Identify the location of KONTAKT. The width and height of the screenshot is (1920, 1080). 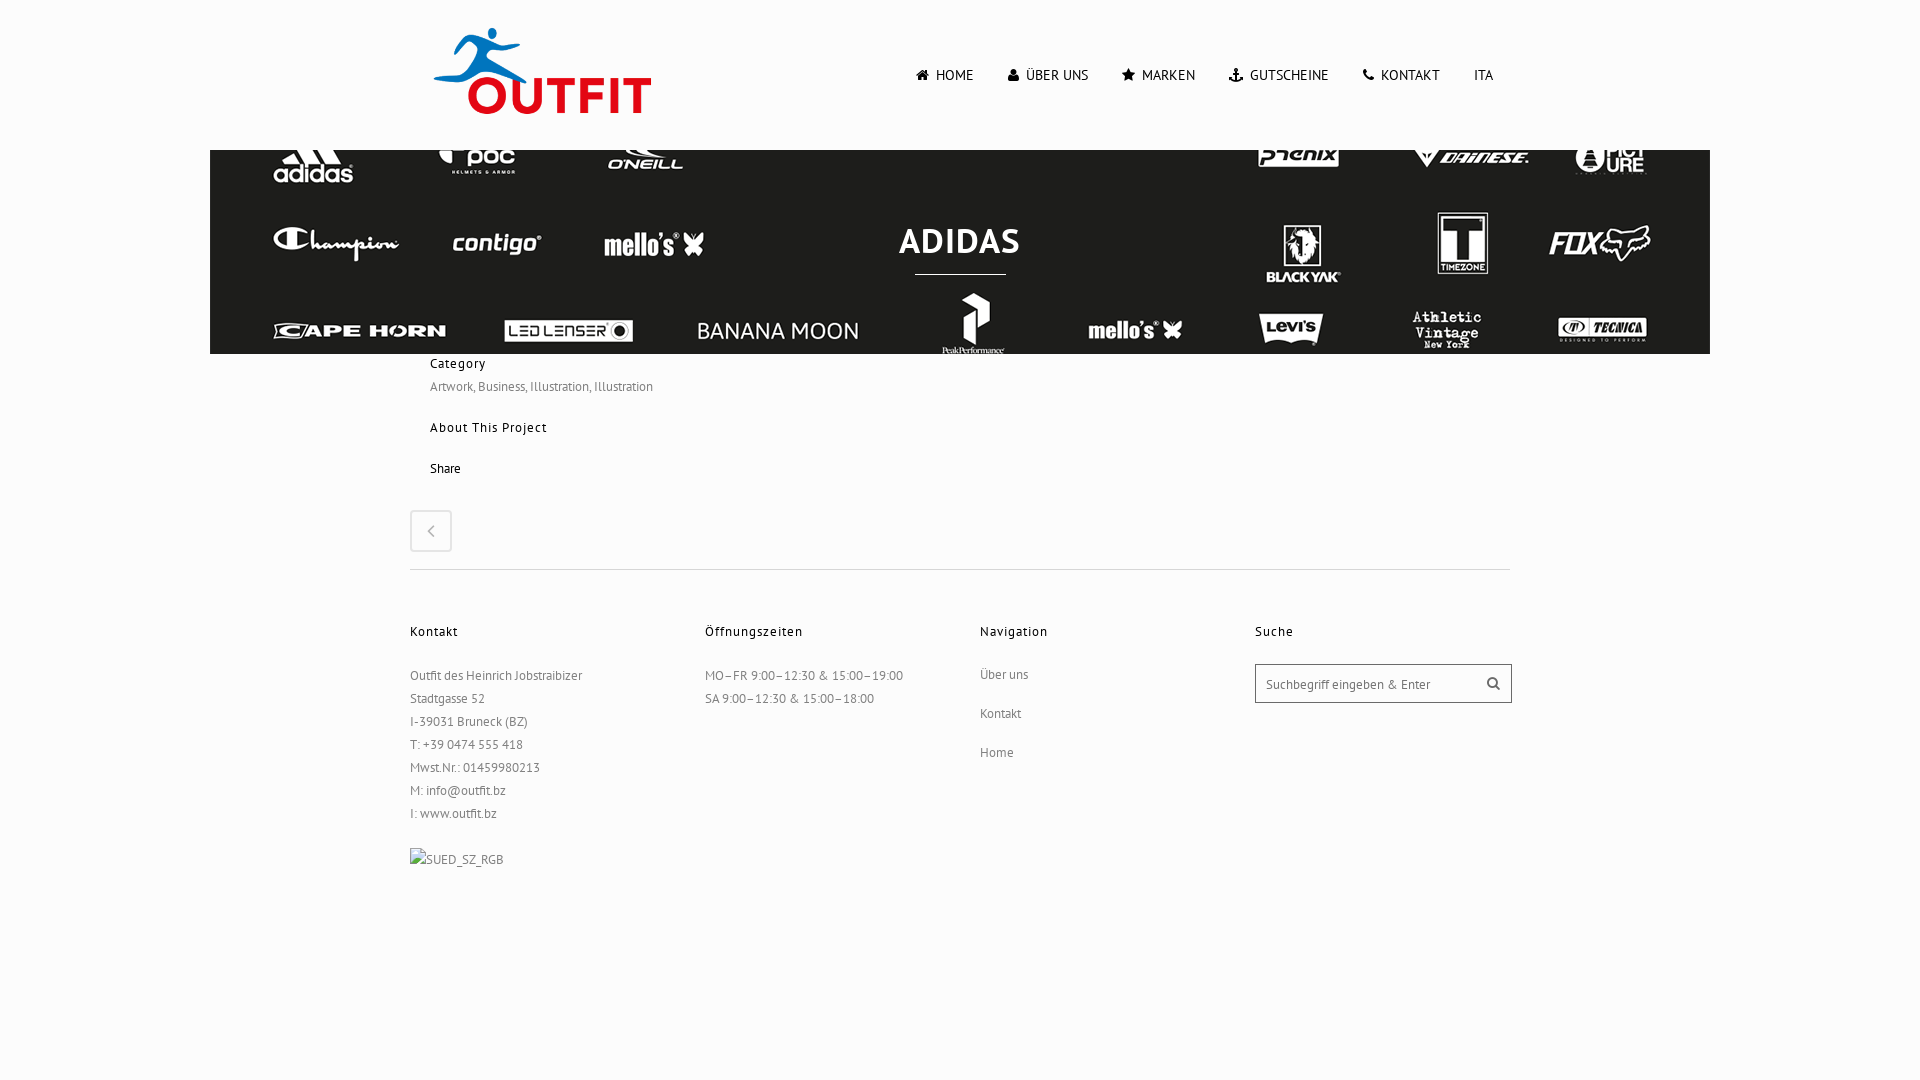
(1402, 75).